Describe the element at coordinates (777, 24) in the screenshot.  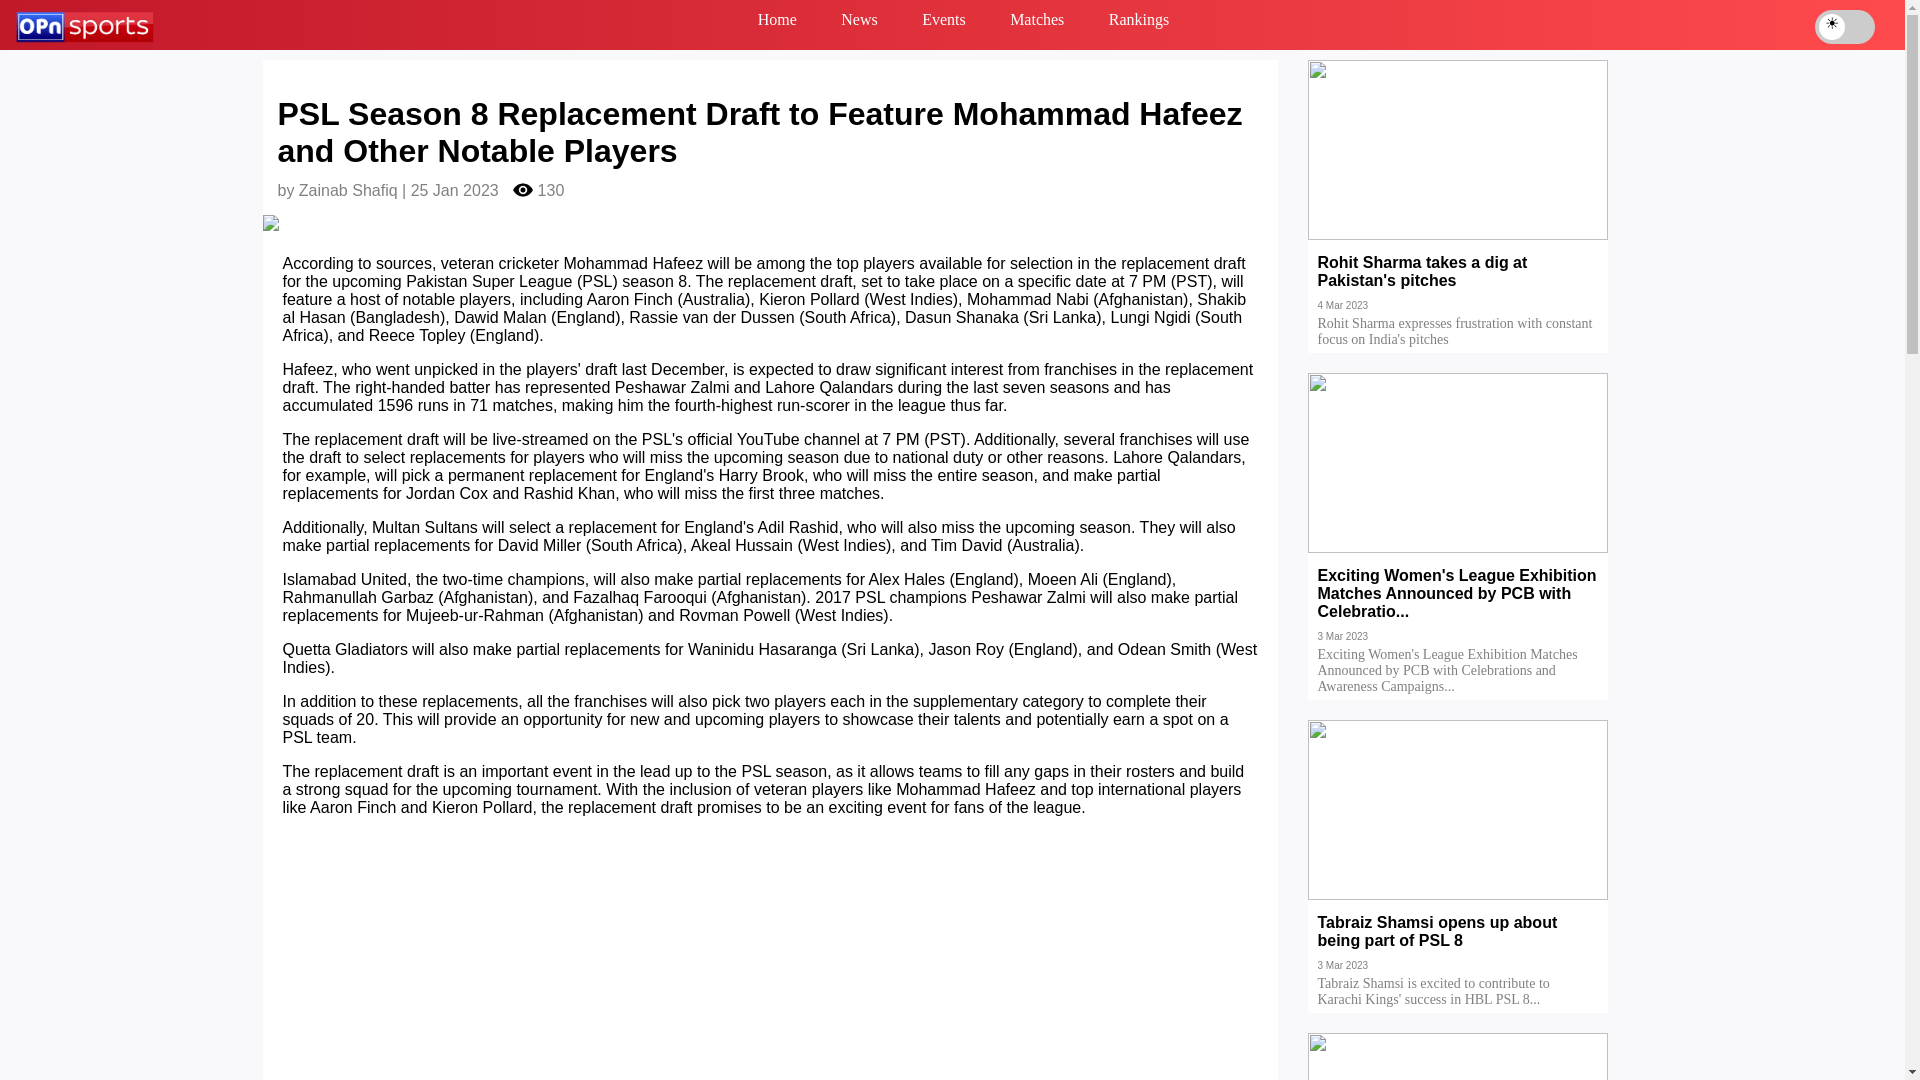
I see `Home` at that location.